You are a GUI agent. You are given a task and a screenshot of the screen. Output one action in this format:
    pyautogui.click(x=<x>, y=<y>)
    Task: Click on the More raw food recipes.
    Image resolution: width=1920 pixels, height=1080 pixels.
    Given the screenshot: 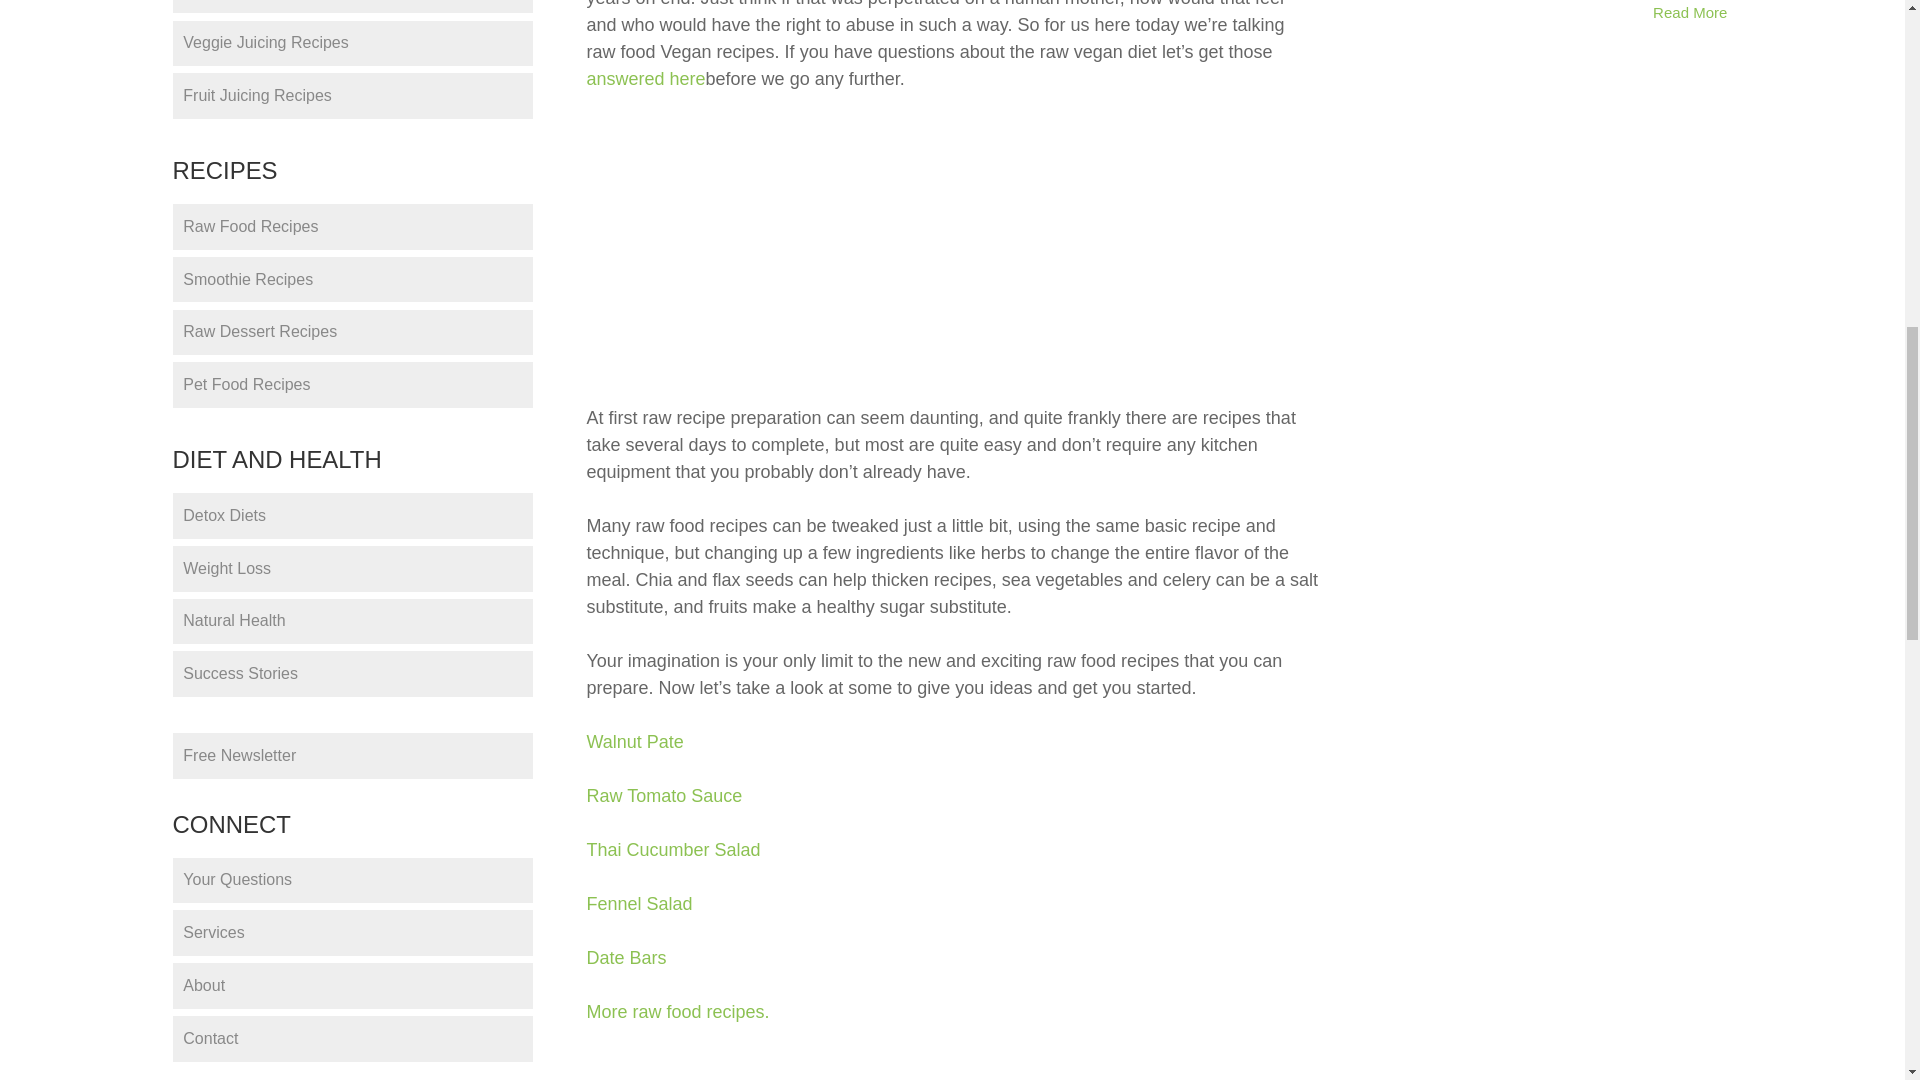 What is the action you would take?
    pyautogui.click(x=677, y=1012)
    